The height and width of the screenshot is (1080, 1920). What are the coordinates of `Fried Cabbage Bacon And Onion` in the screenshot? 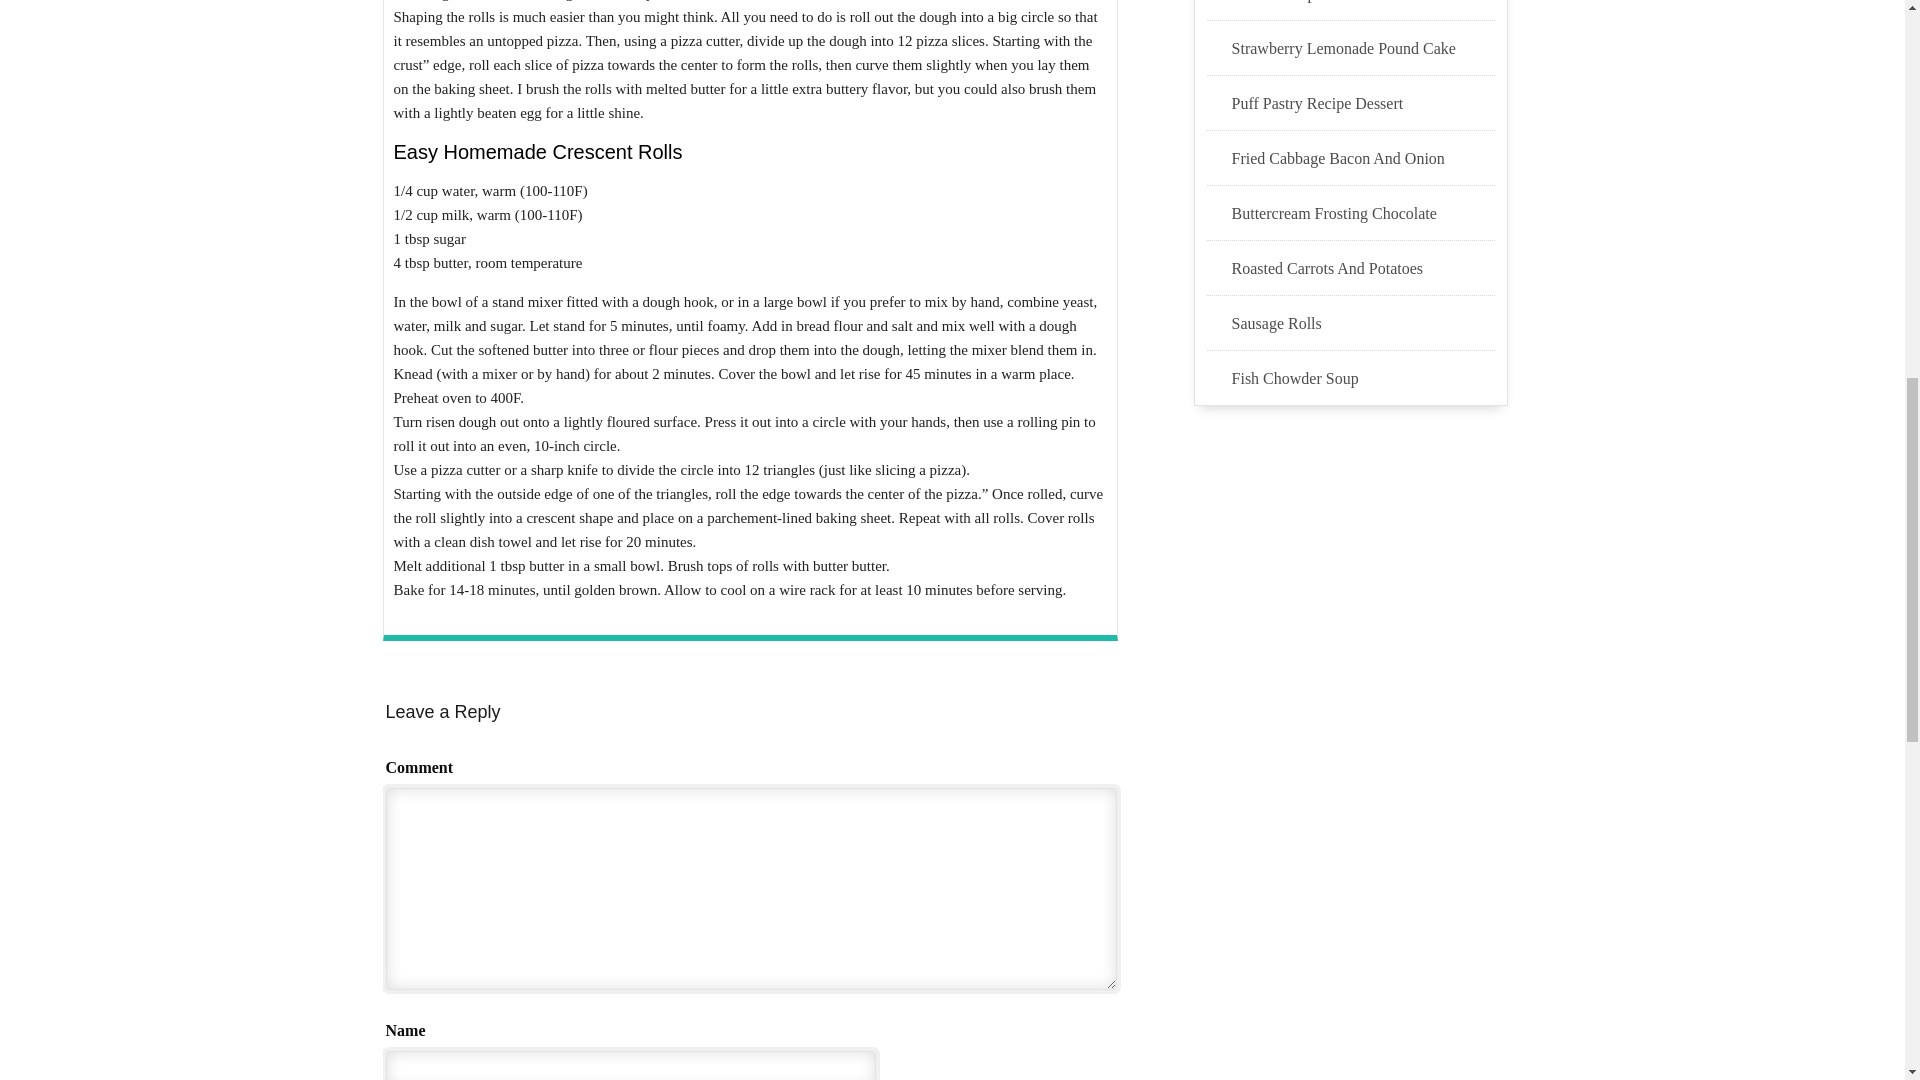 It's located at (1364, 158).